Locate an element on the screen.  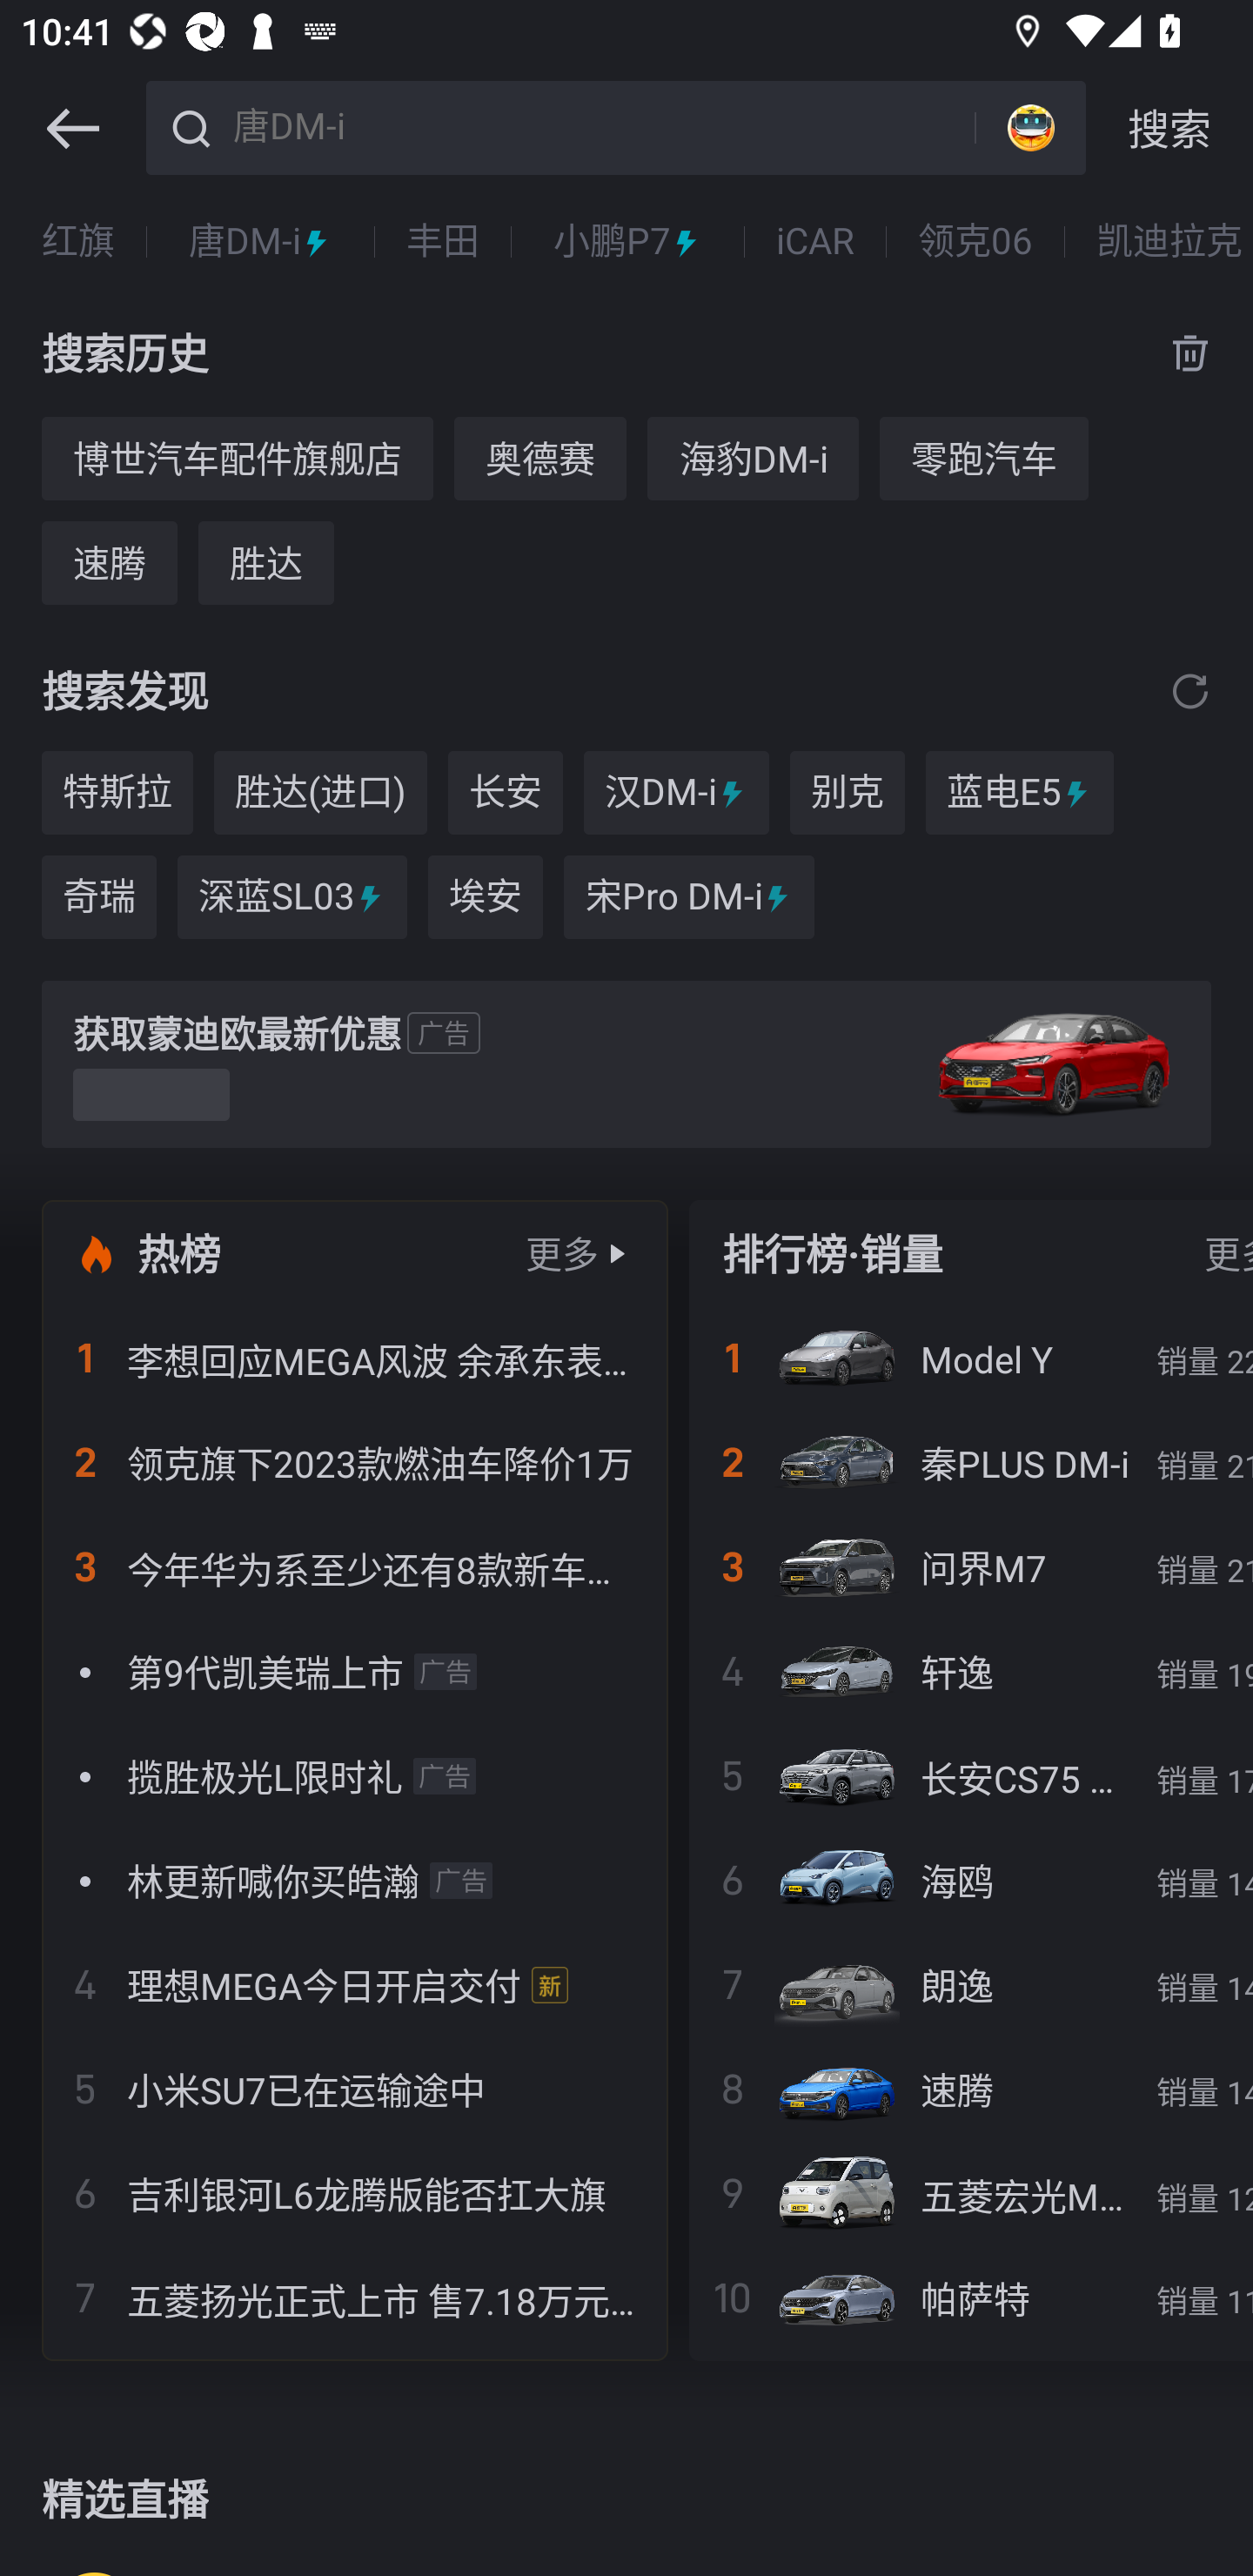
深蓝SL03 is located at coordinates (292, 897).